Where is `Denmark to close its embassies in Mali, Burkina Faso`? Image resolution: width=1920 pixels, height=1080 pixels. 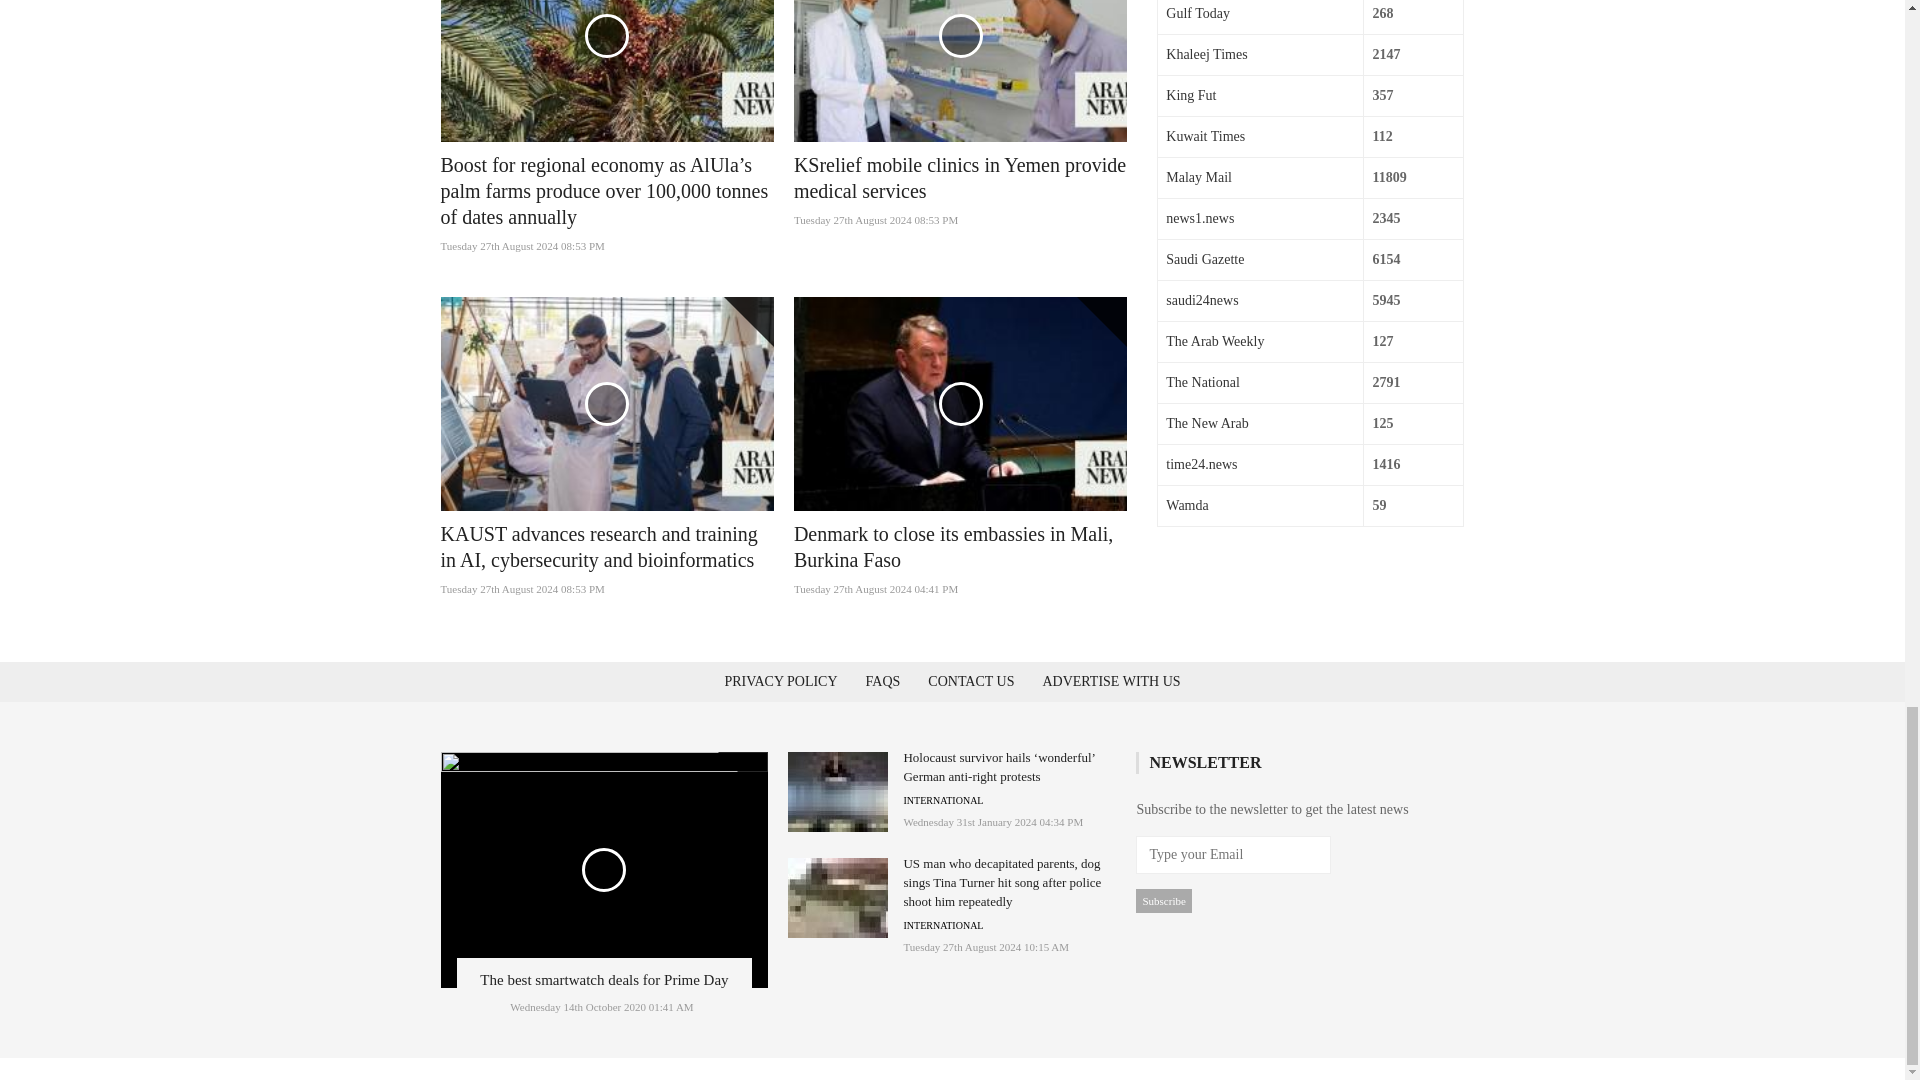
Denmark to close its embassies in Mali, Burkina Faso is located at coordinates (954, 546).